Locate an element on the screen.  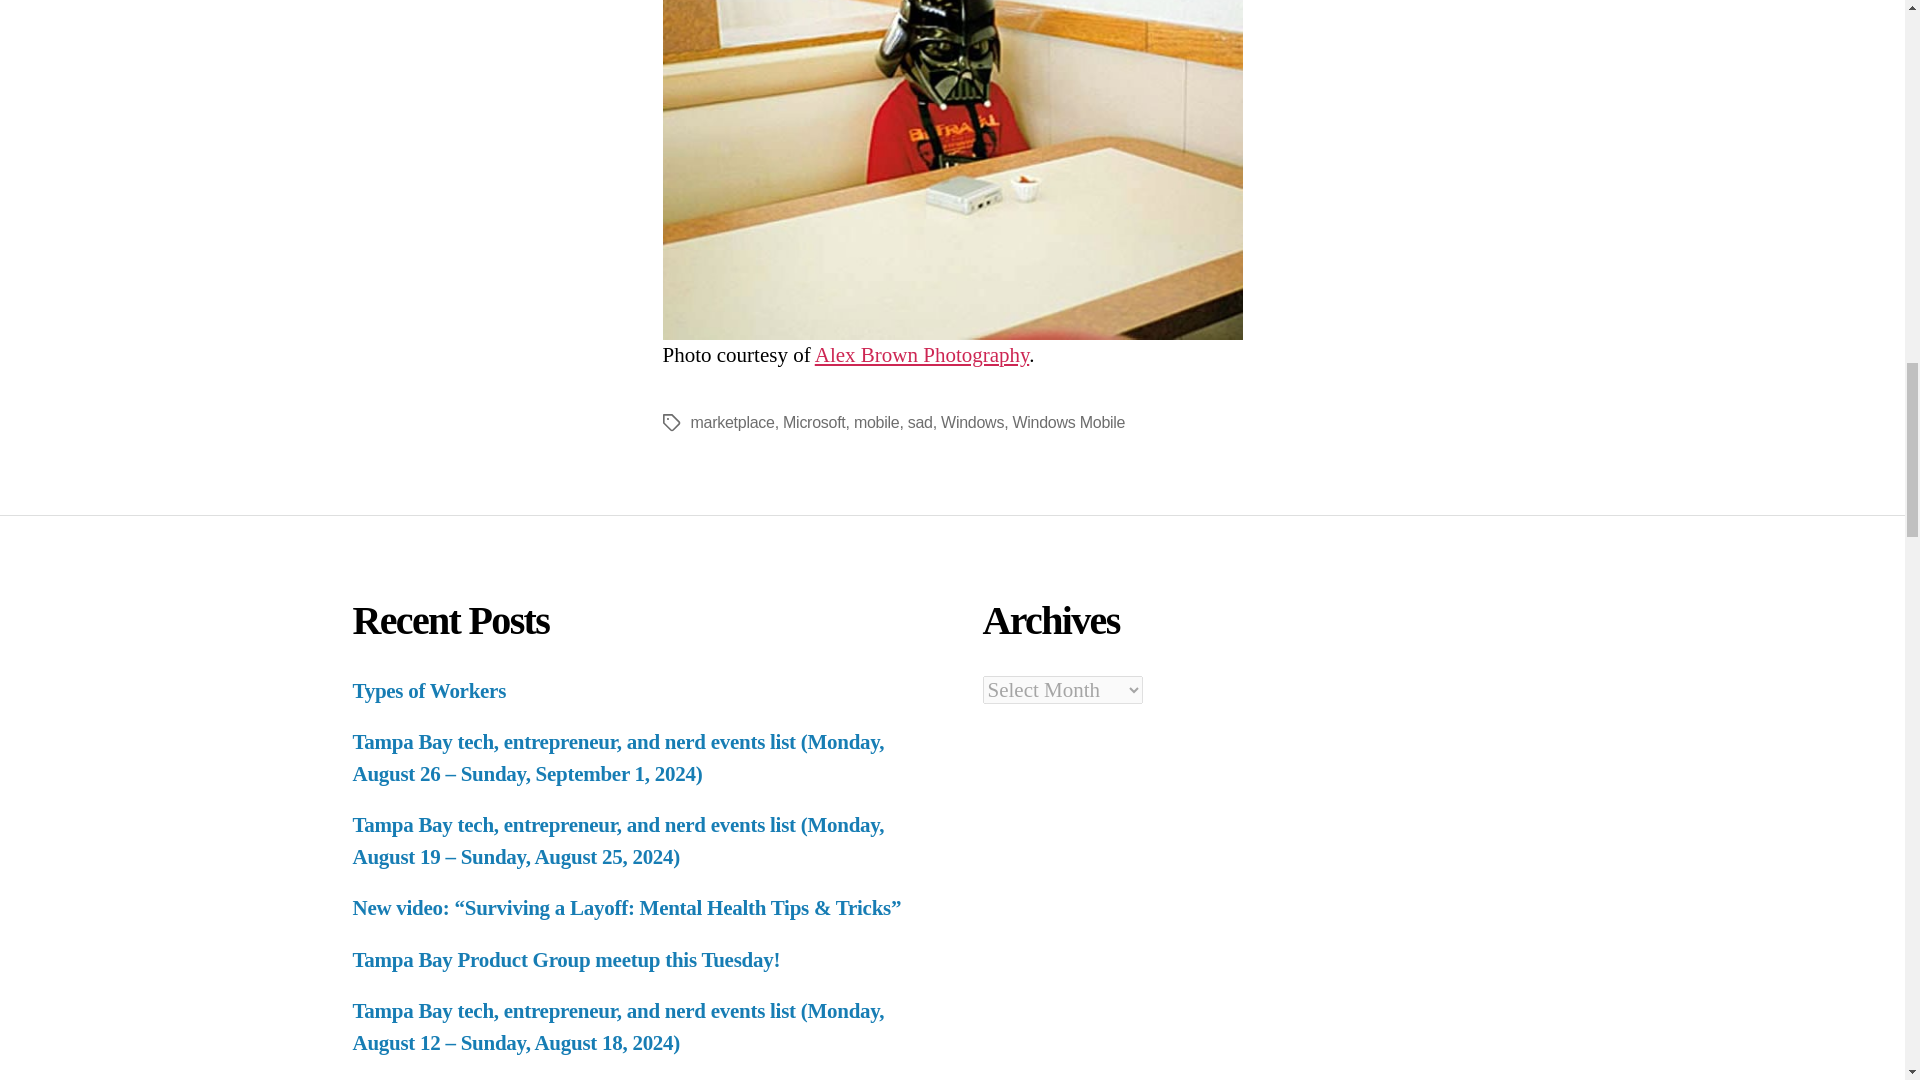
marketplace is located at coordinates (731, 422).